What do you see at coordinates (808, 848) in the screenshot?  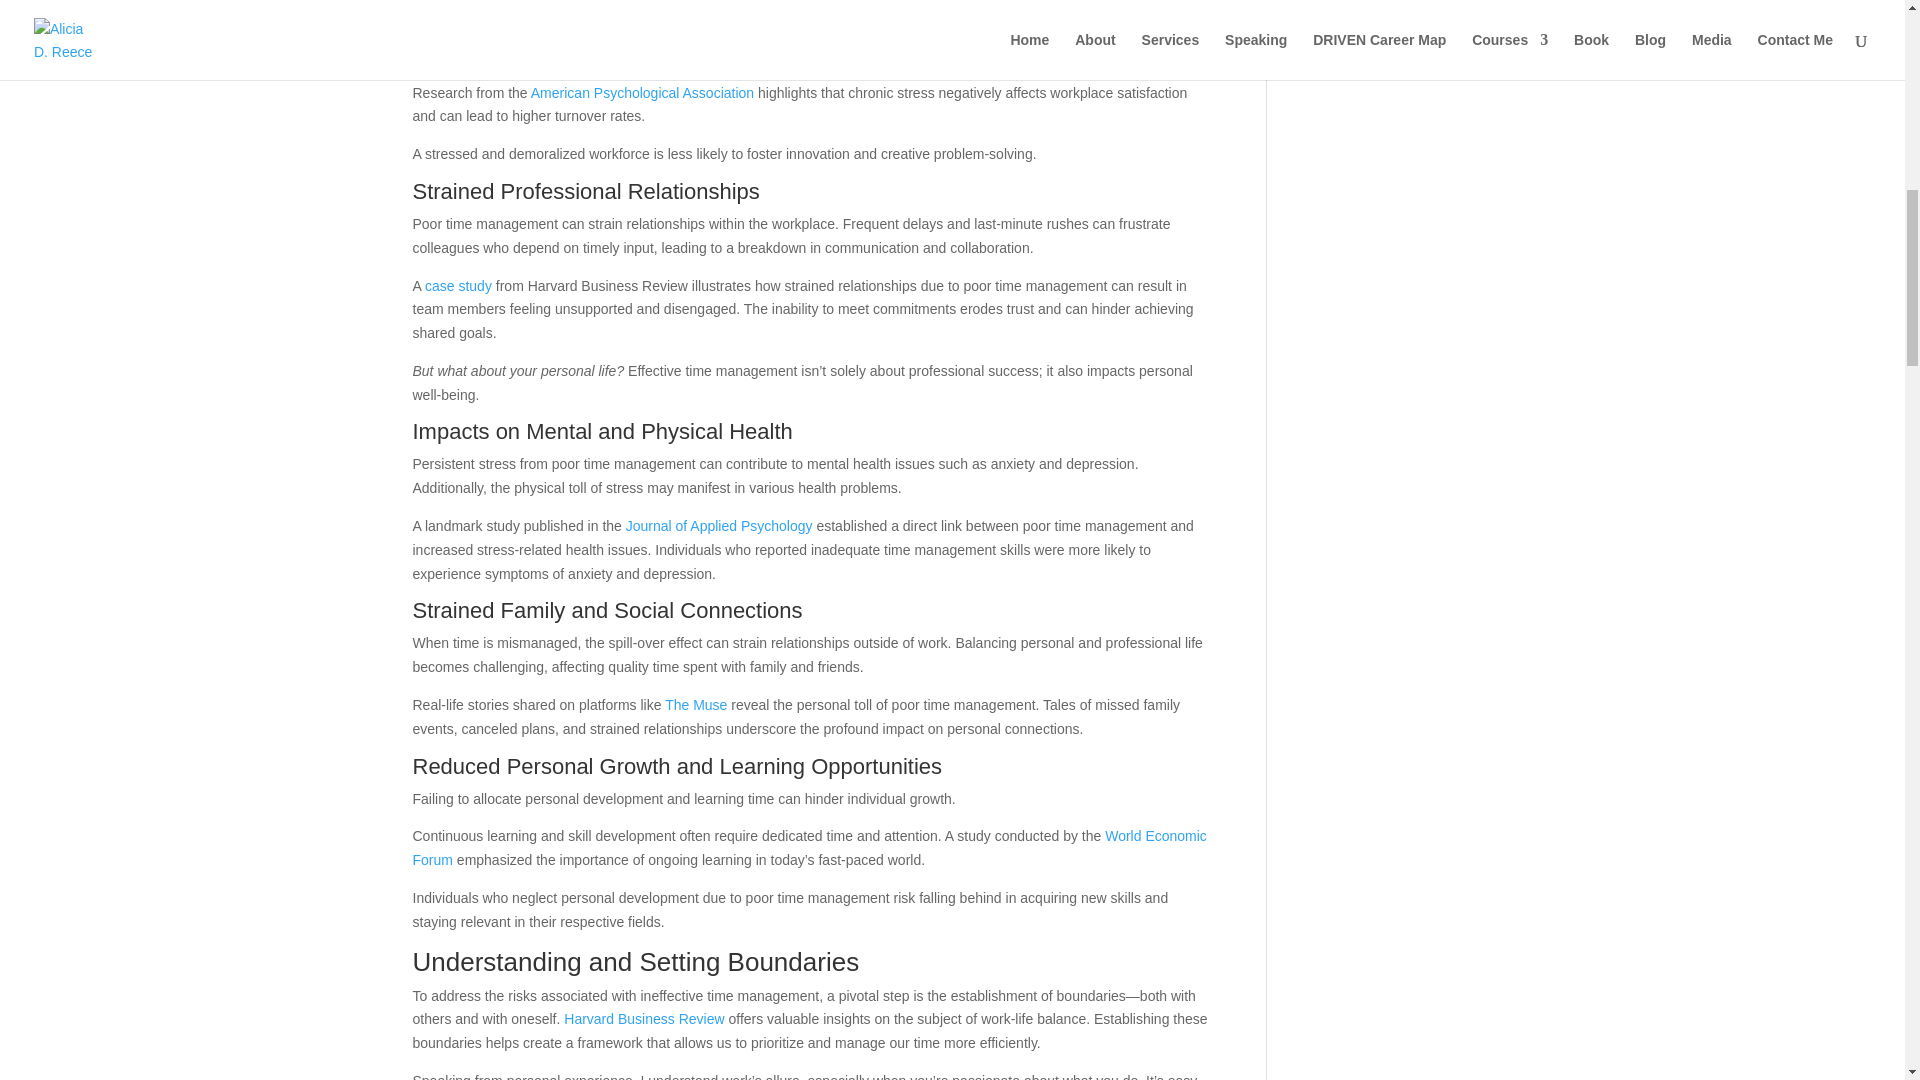 I see `World Economic Forum` at bounding box center [808, 848].